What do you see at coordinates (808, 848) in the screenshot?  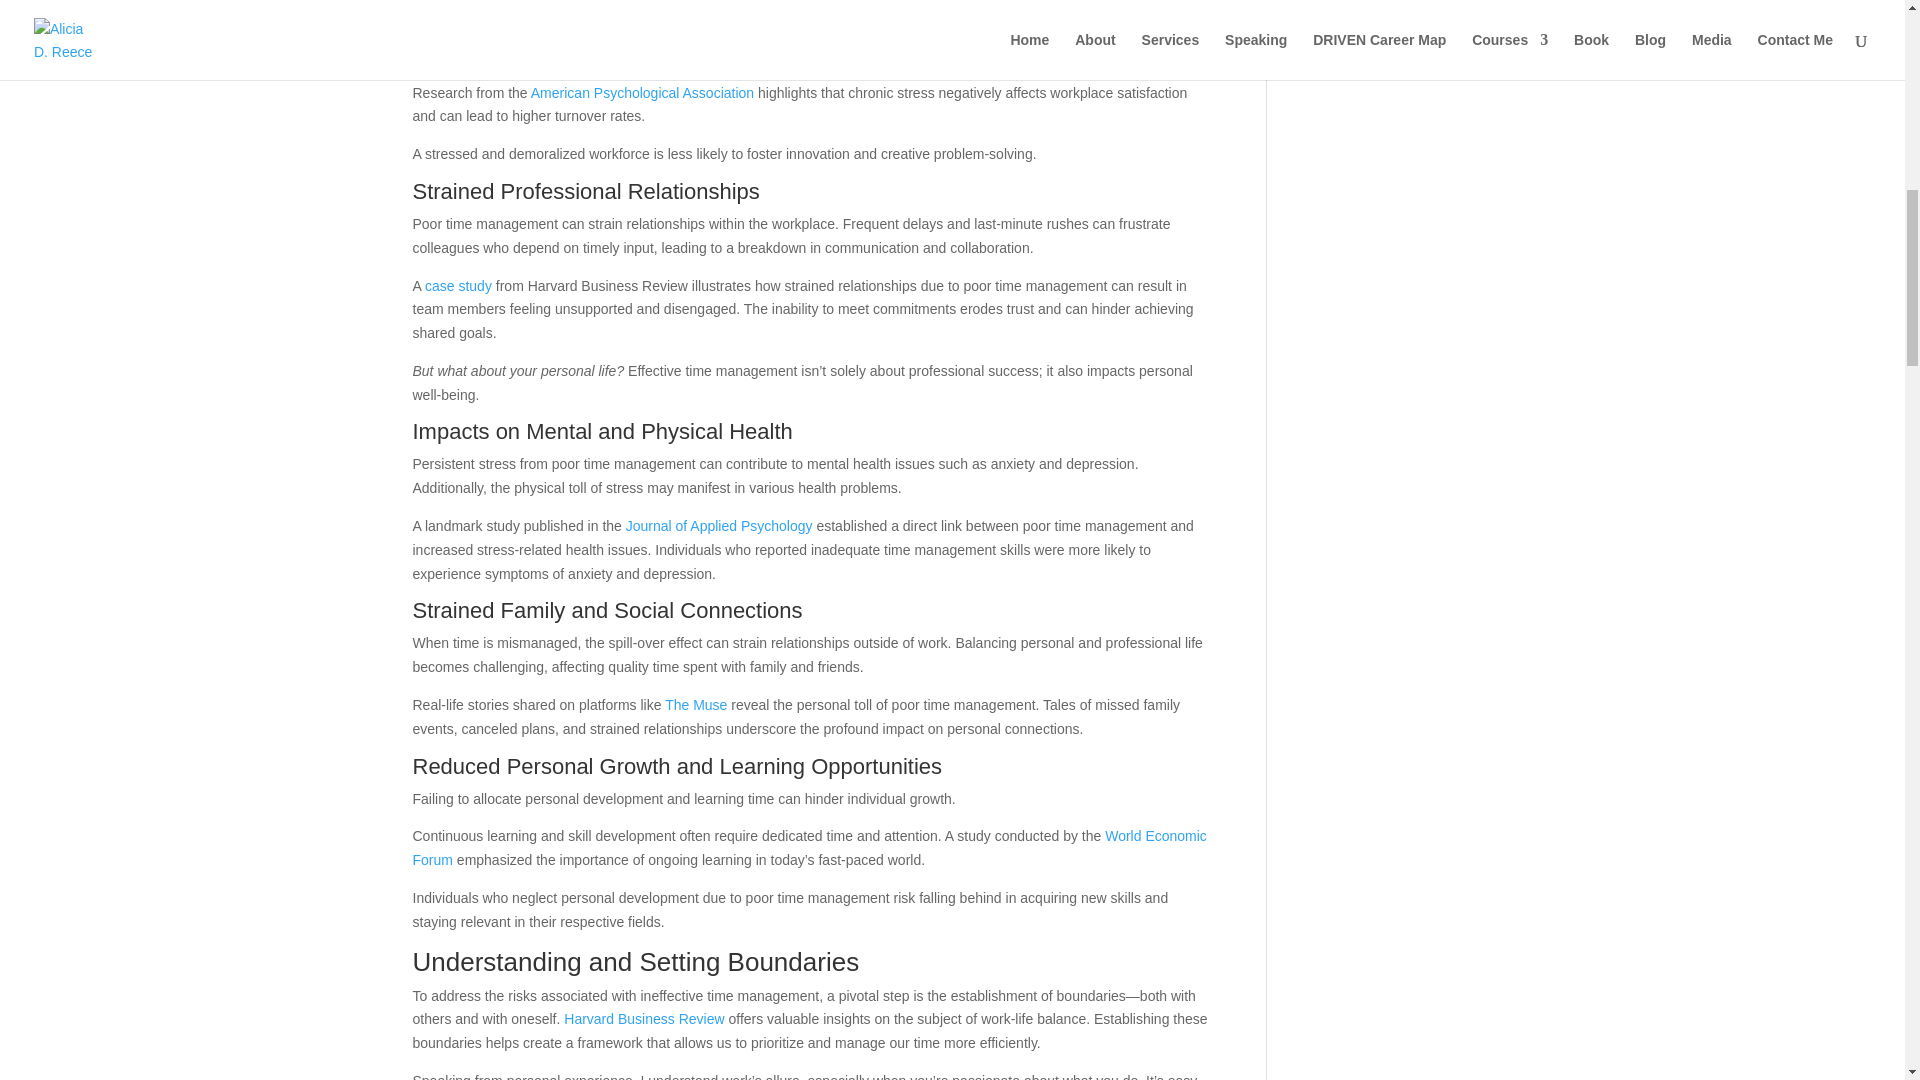 I see `World Economic Forum` at bounding box center [808, 848].